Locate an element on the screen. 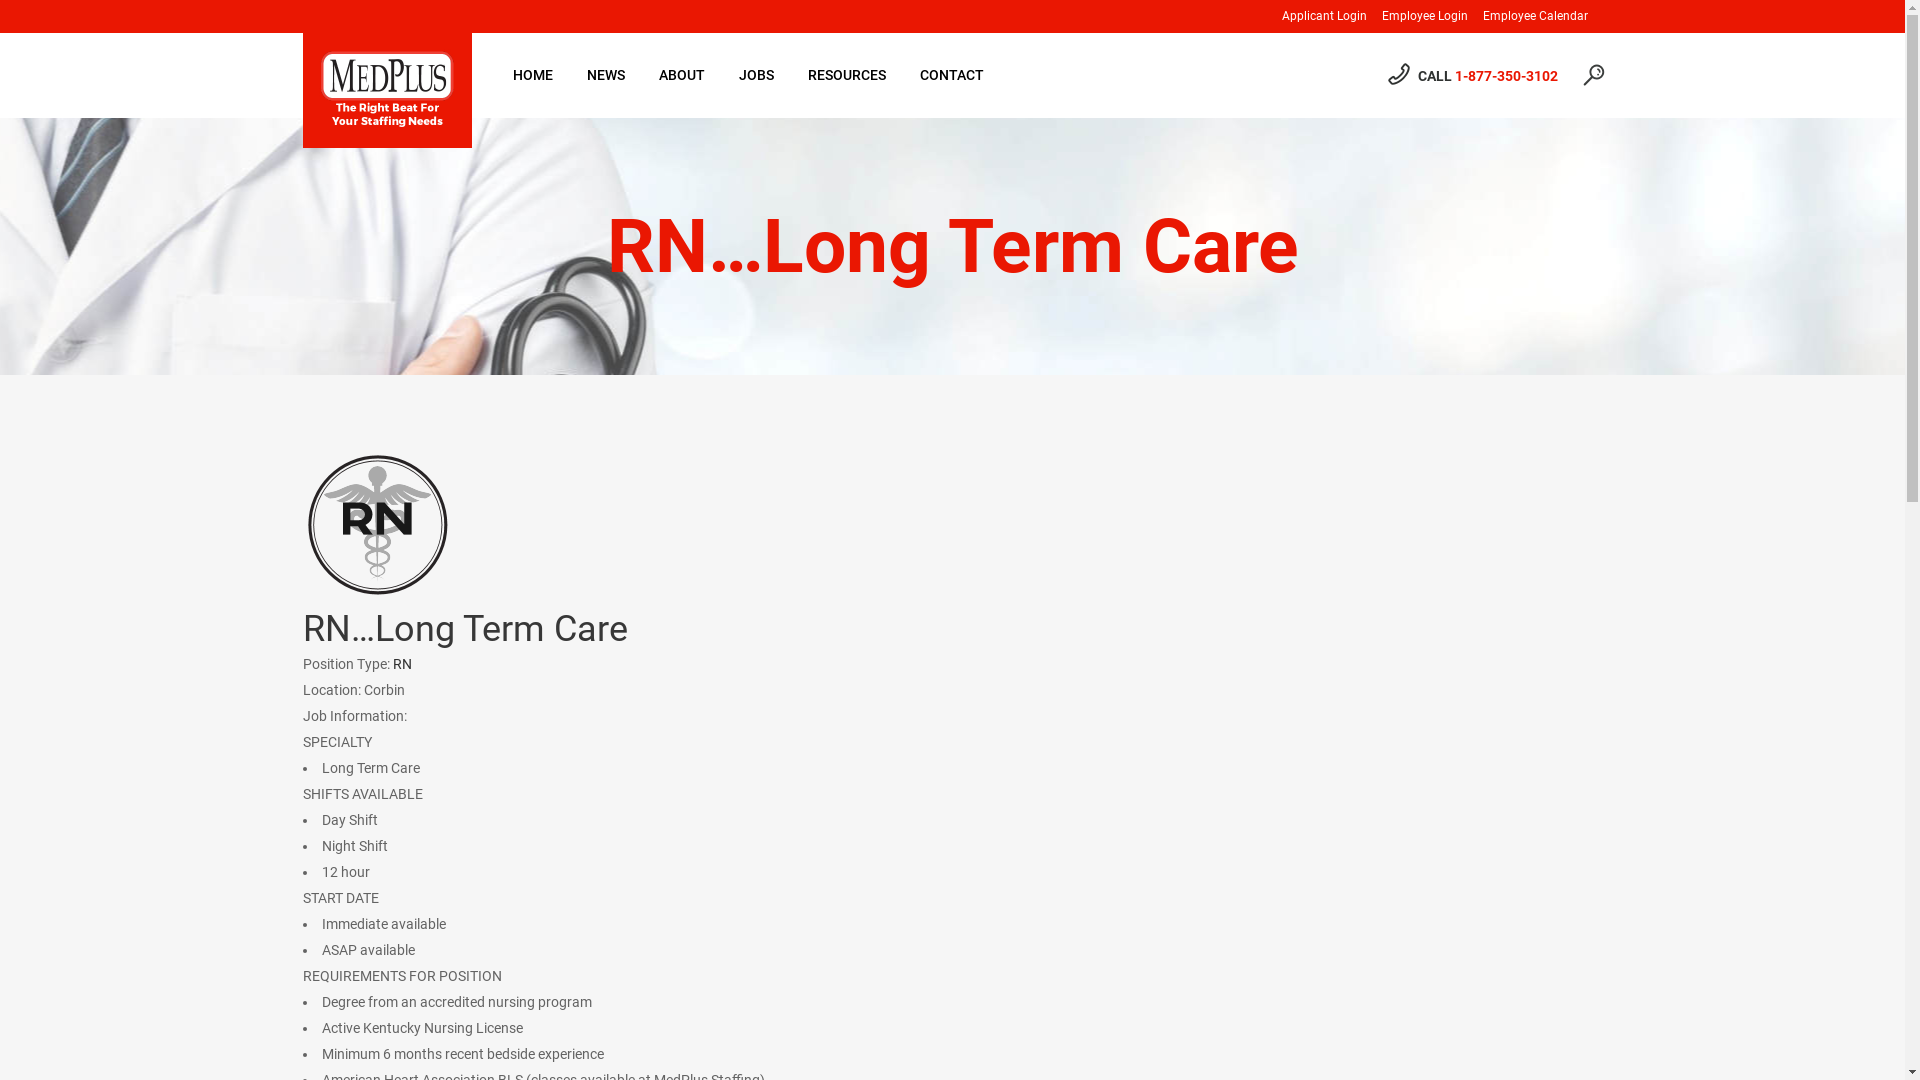 This screenshot has height=1080, width=1920. CONTACT is located at coordinates (951, 76).